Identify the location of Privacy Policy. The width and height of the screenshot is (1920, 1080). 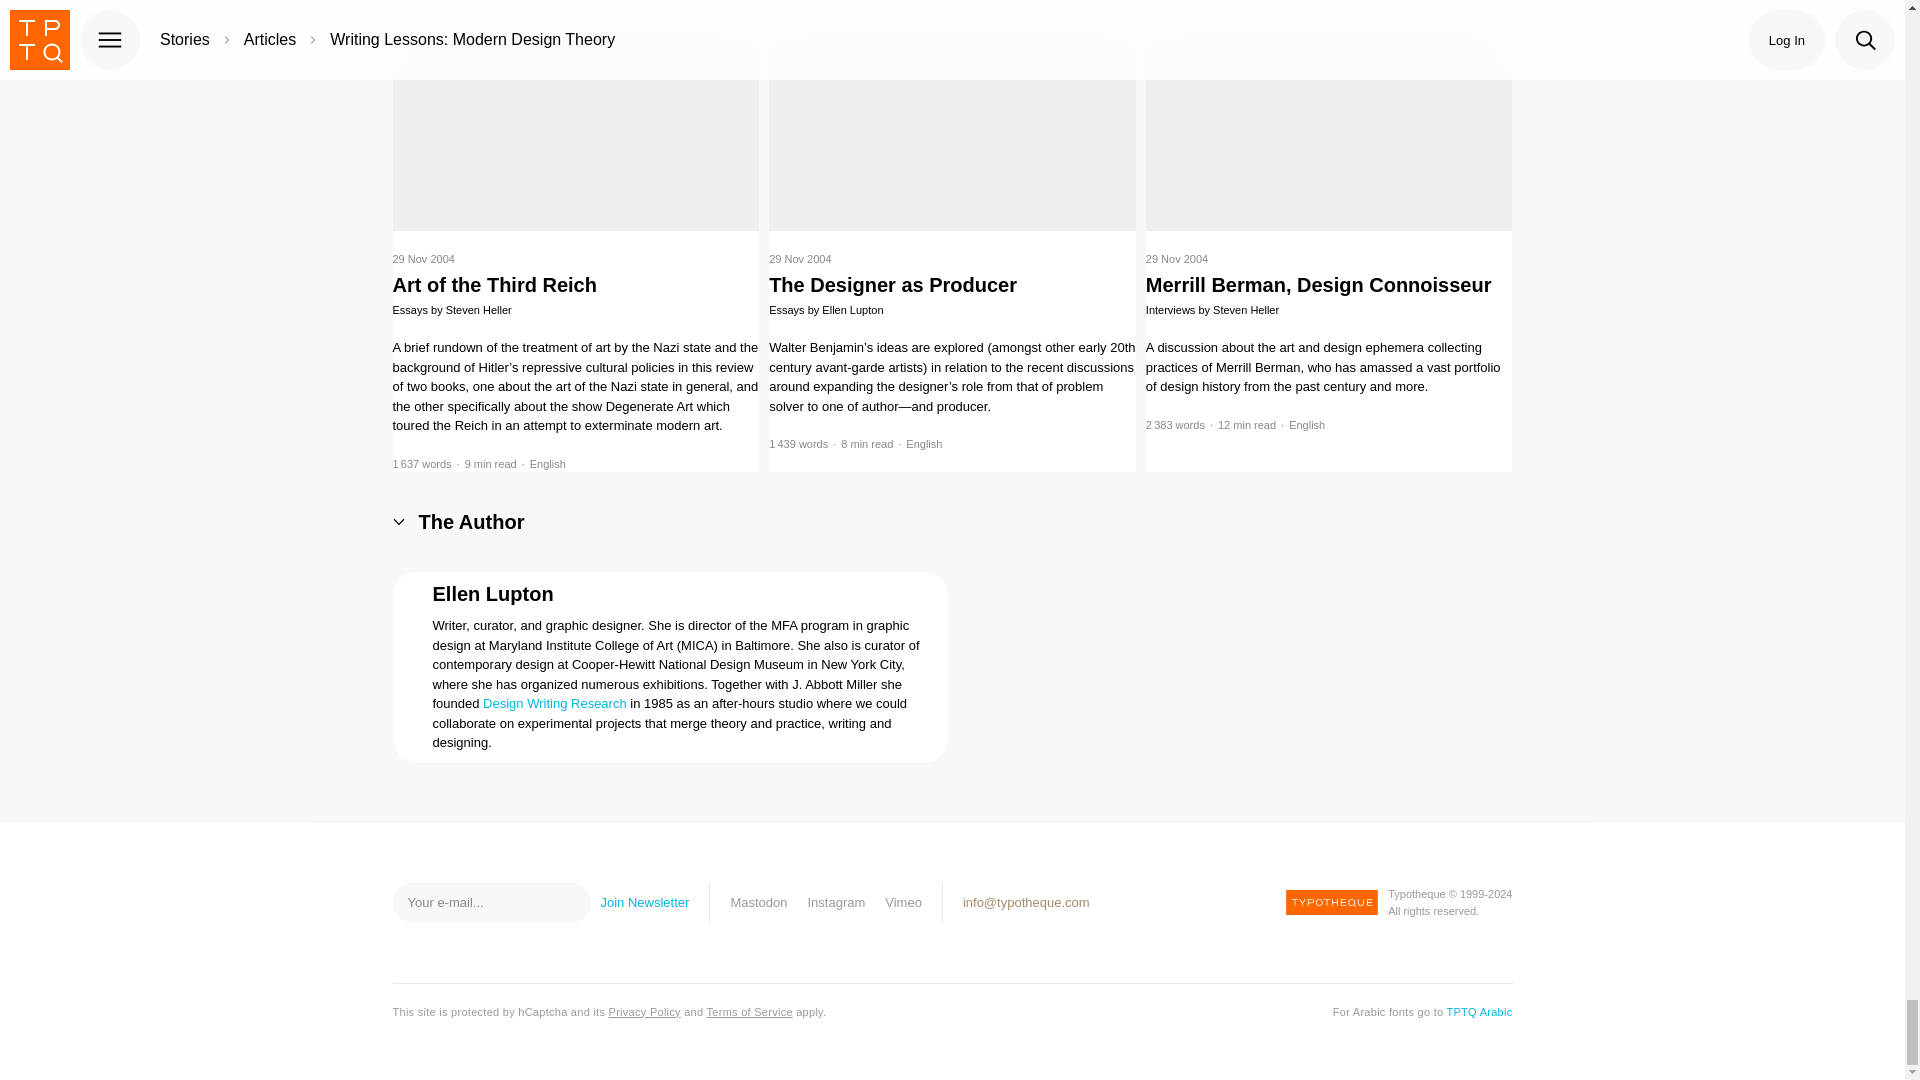
(644, 1012).